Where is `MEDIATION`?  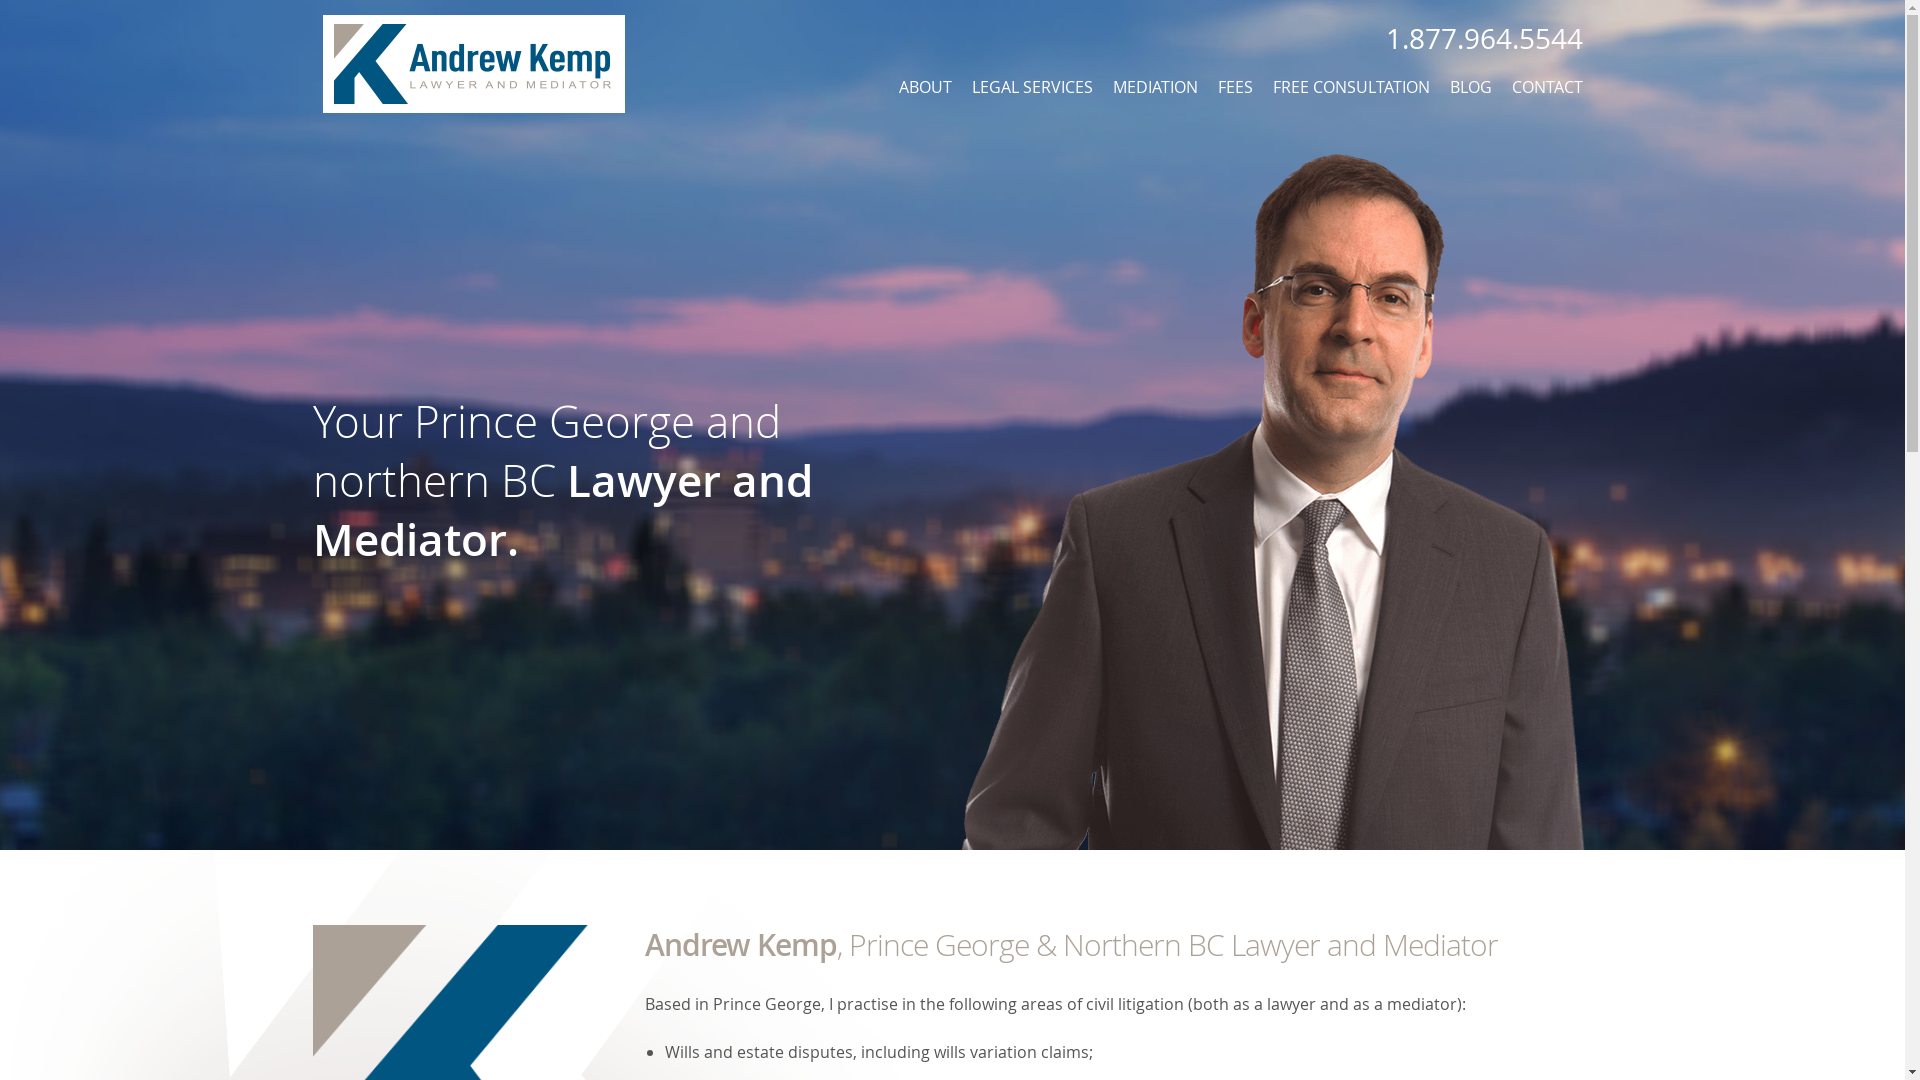
MEDIATION is located at coordinates (1154, 87).